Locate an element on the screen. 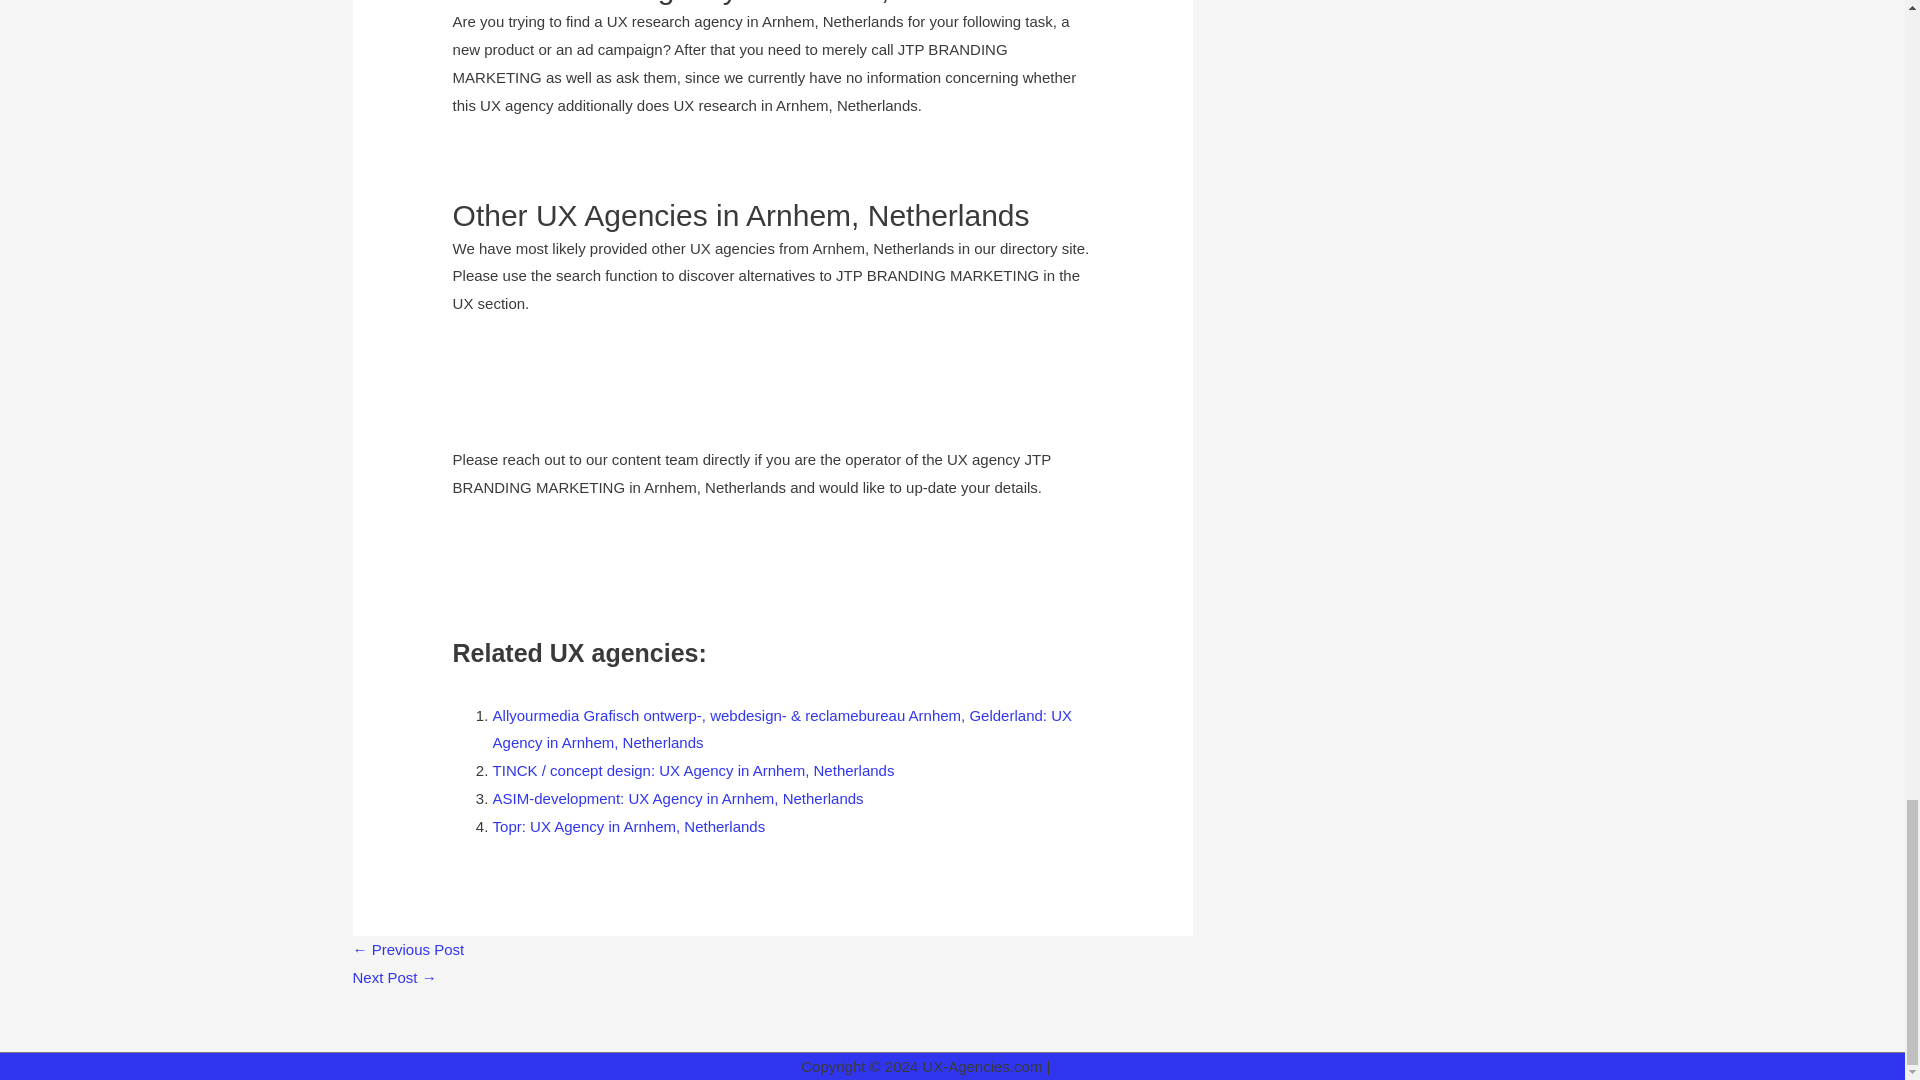 The image size is (1920, 1080). Topr: UX Agency in Arnhem, Netherlands is located at coordinates (630, 826).